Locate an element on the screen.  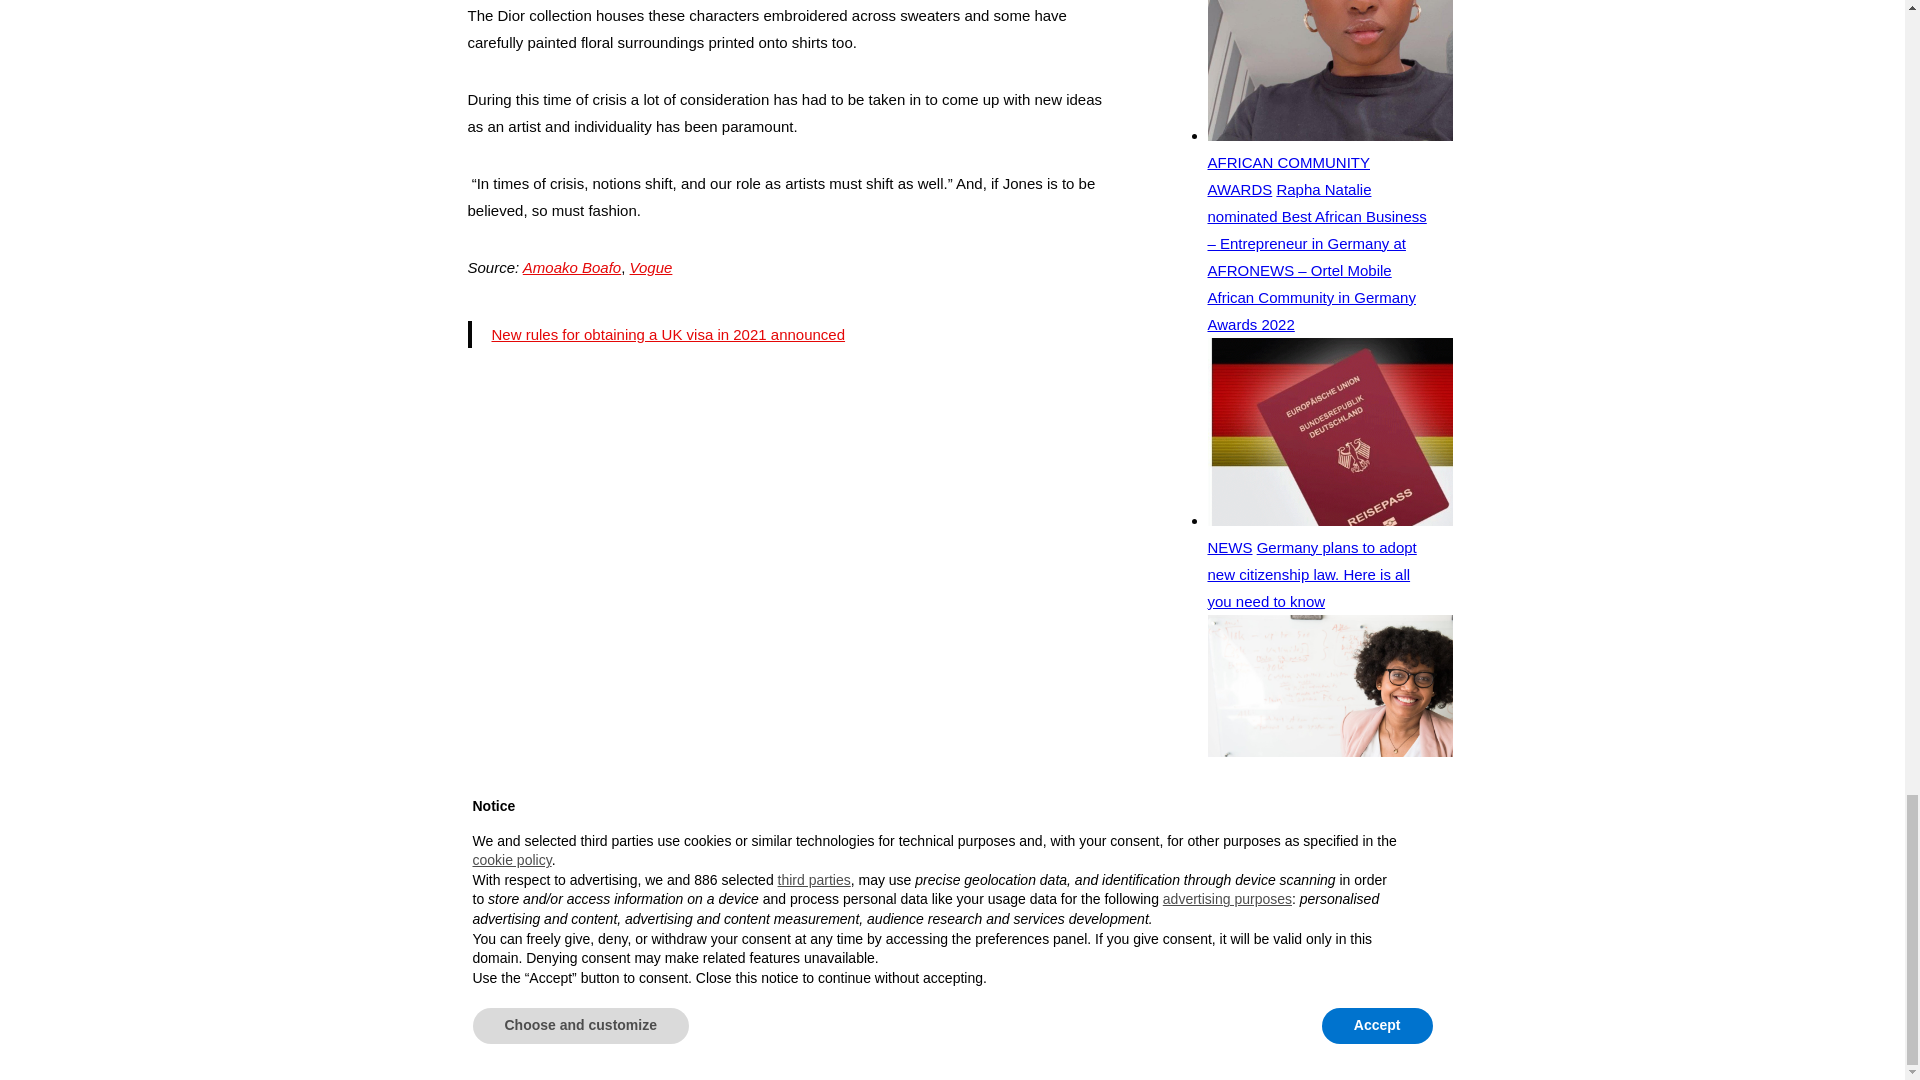
Ghanaians in Germany is located at coordinates (594, 846).